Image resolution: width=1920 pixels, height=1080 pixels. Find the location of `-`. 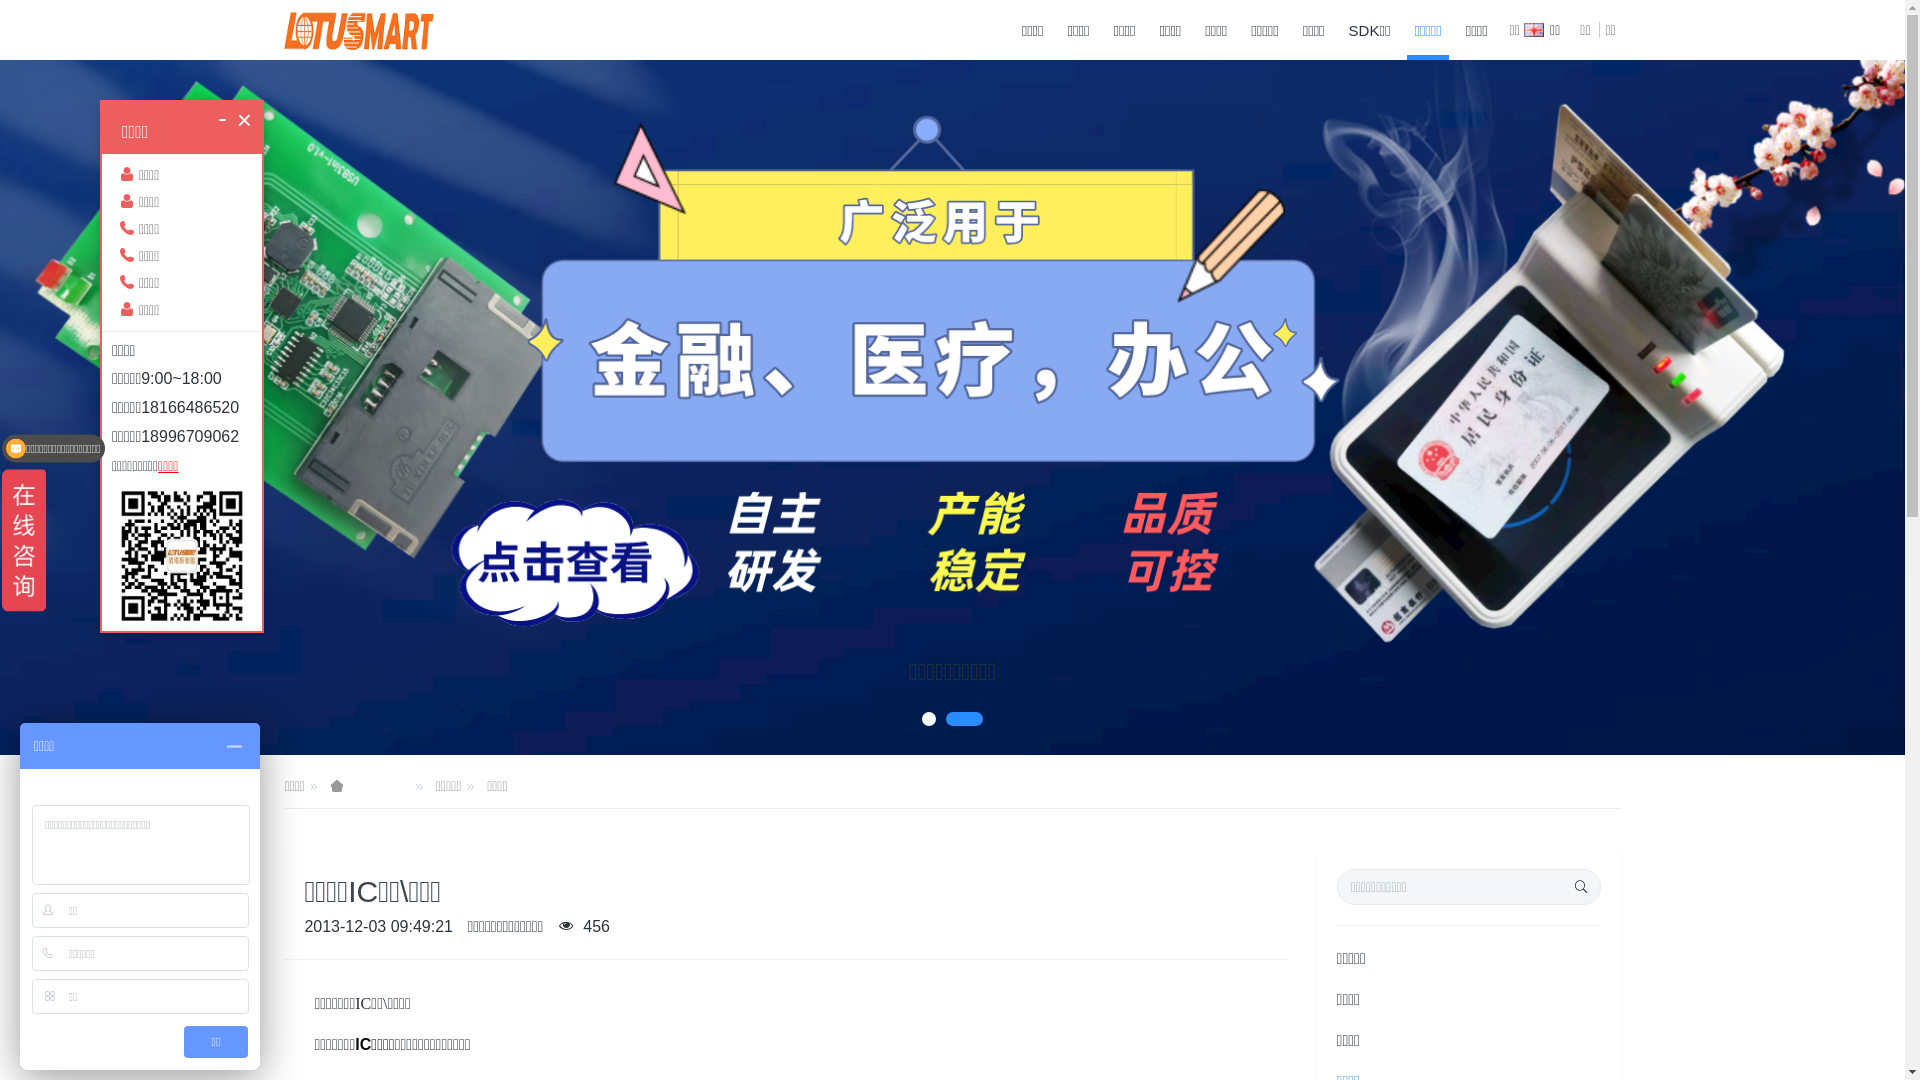

- is located at coordinates (222, 118).